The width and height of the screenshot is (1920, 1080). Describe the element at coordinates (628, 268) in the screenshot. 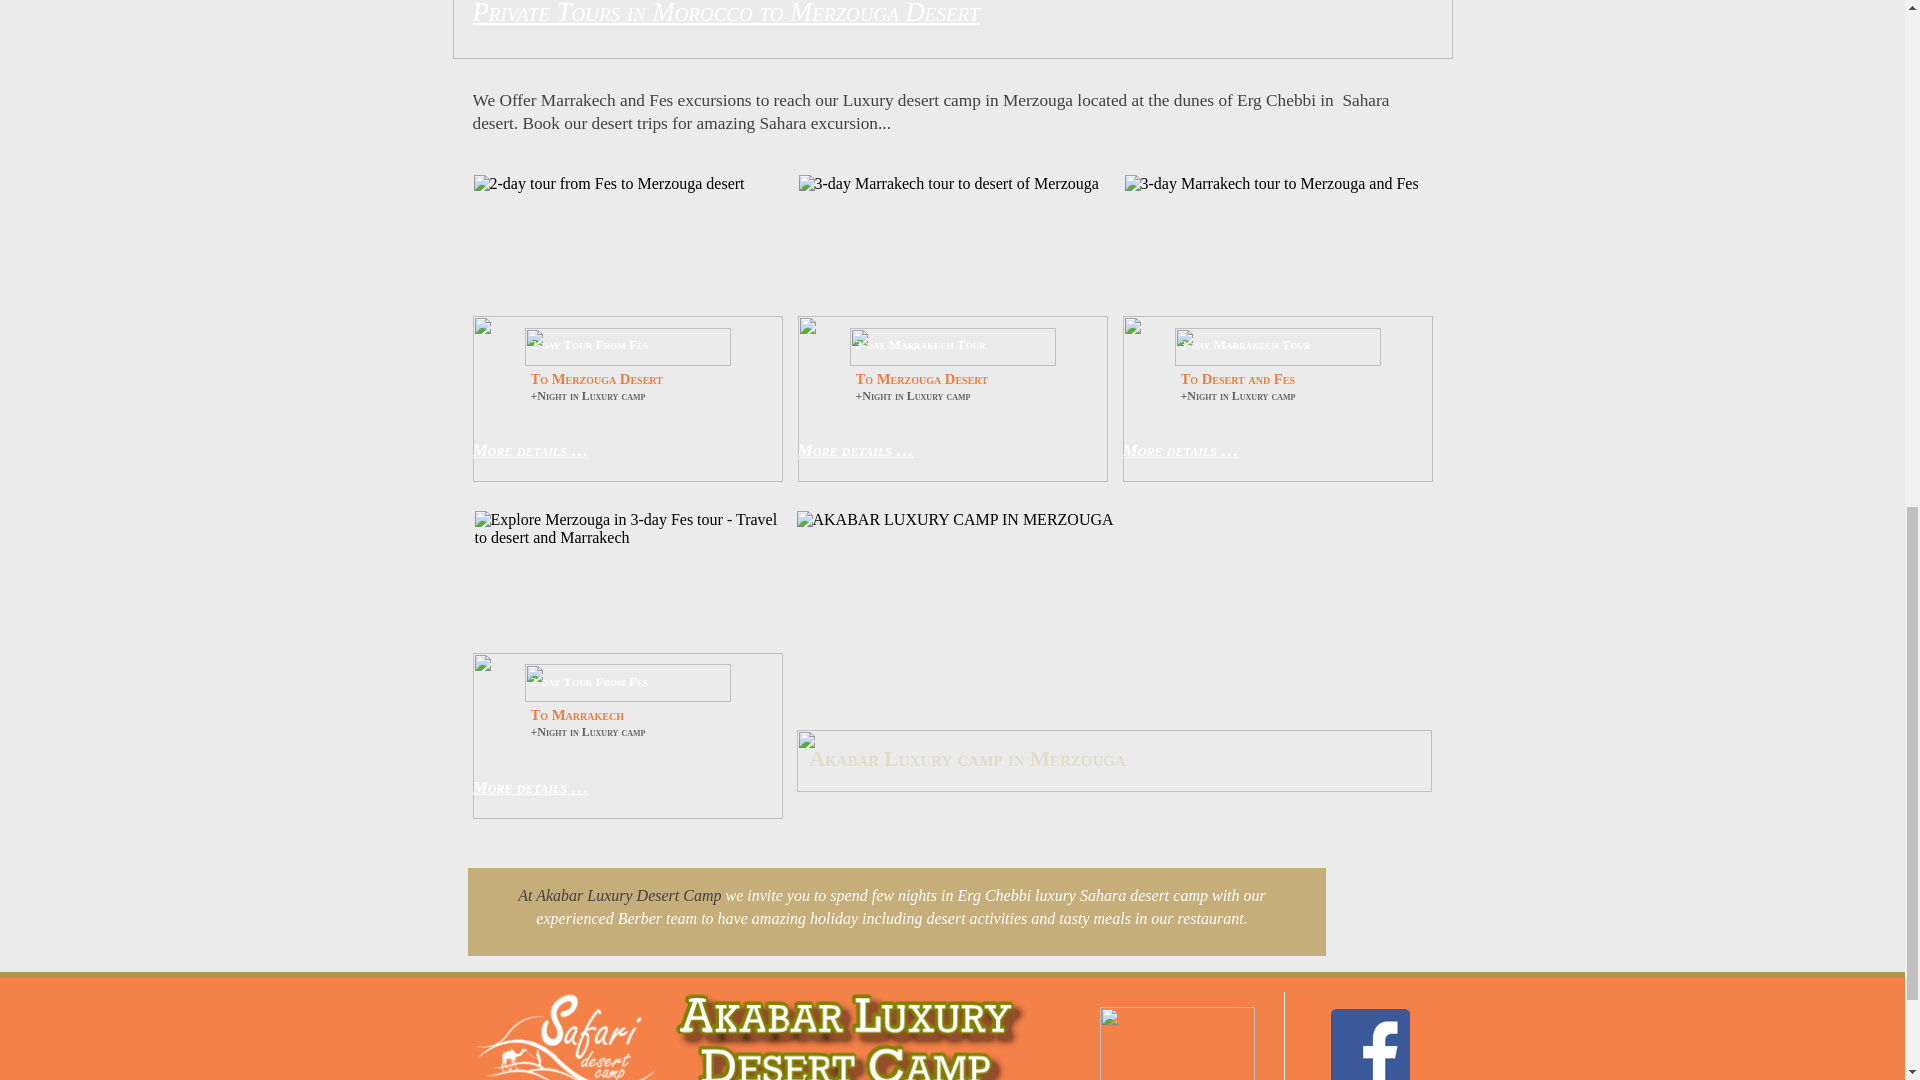

I see `2-day tour from Fes to Merzouga desert` at that location.